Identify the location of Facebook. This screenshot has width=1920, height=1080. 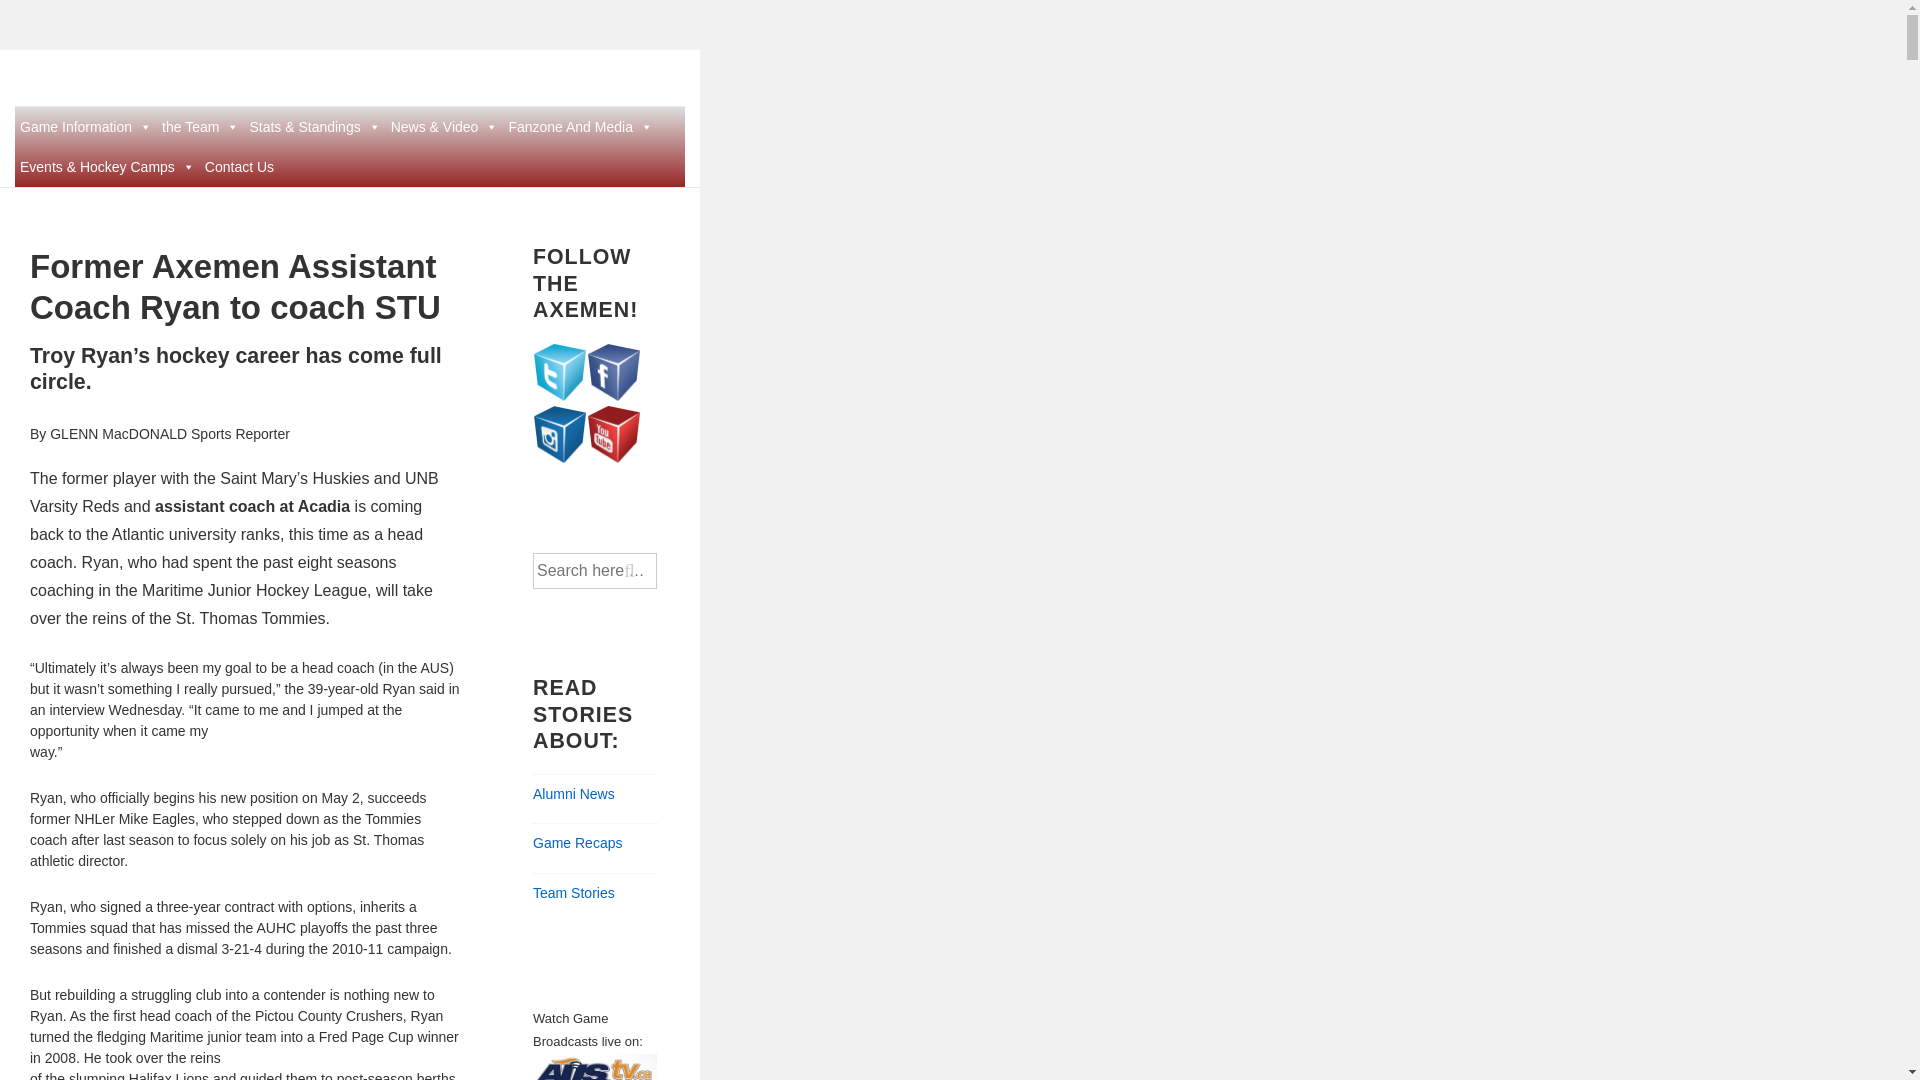
(614, 396).